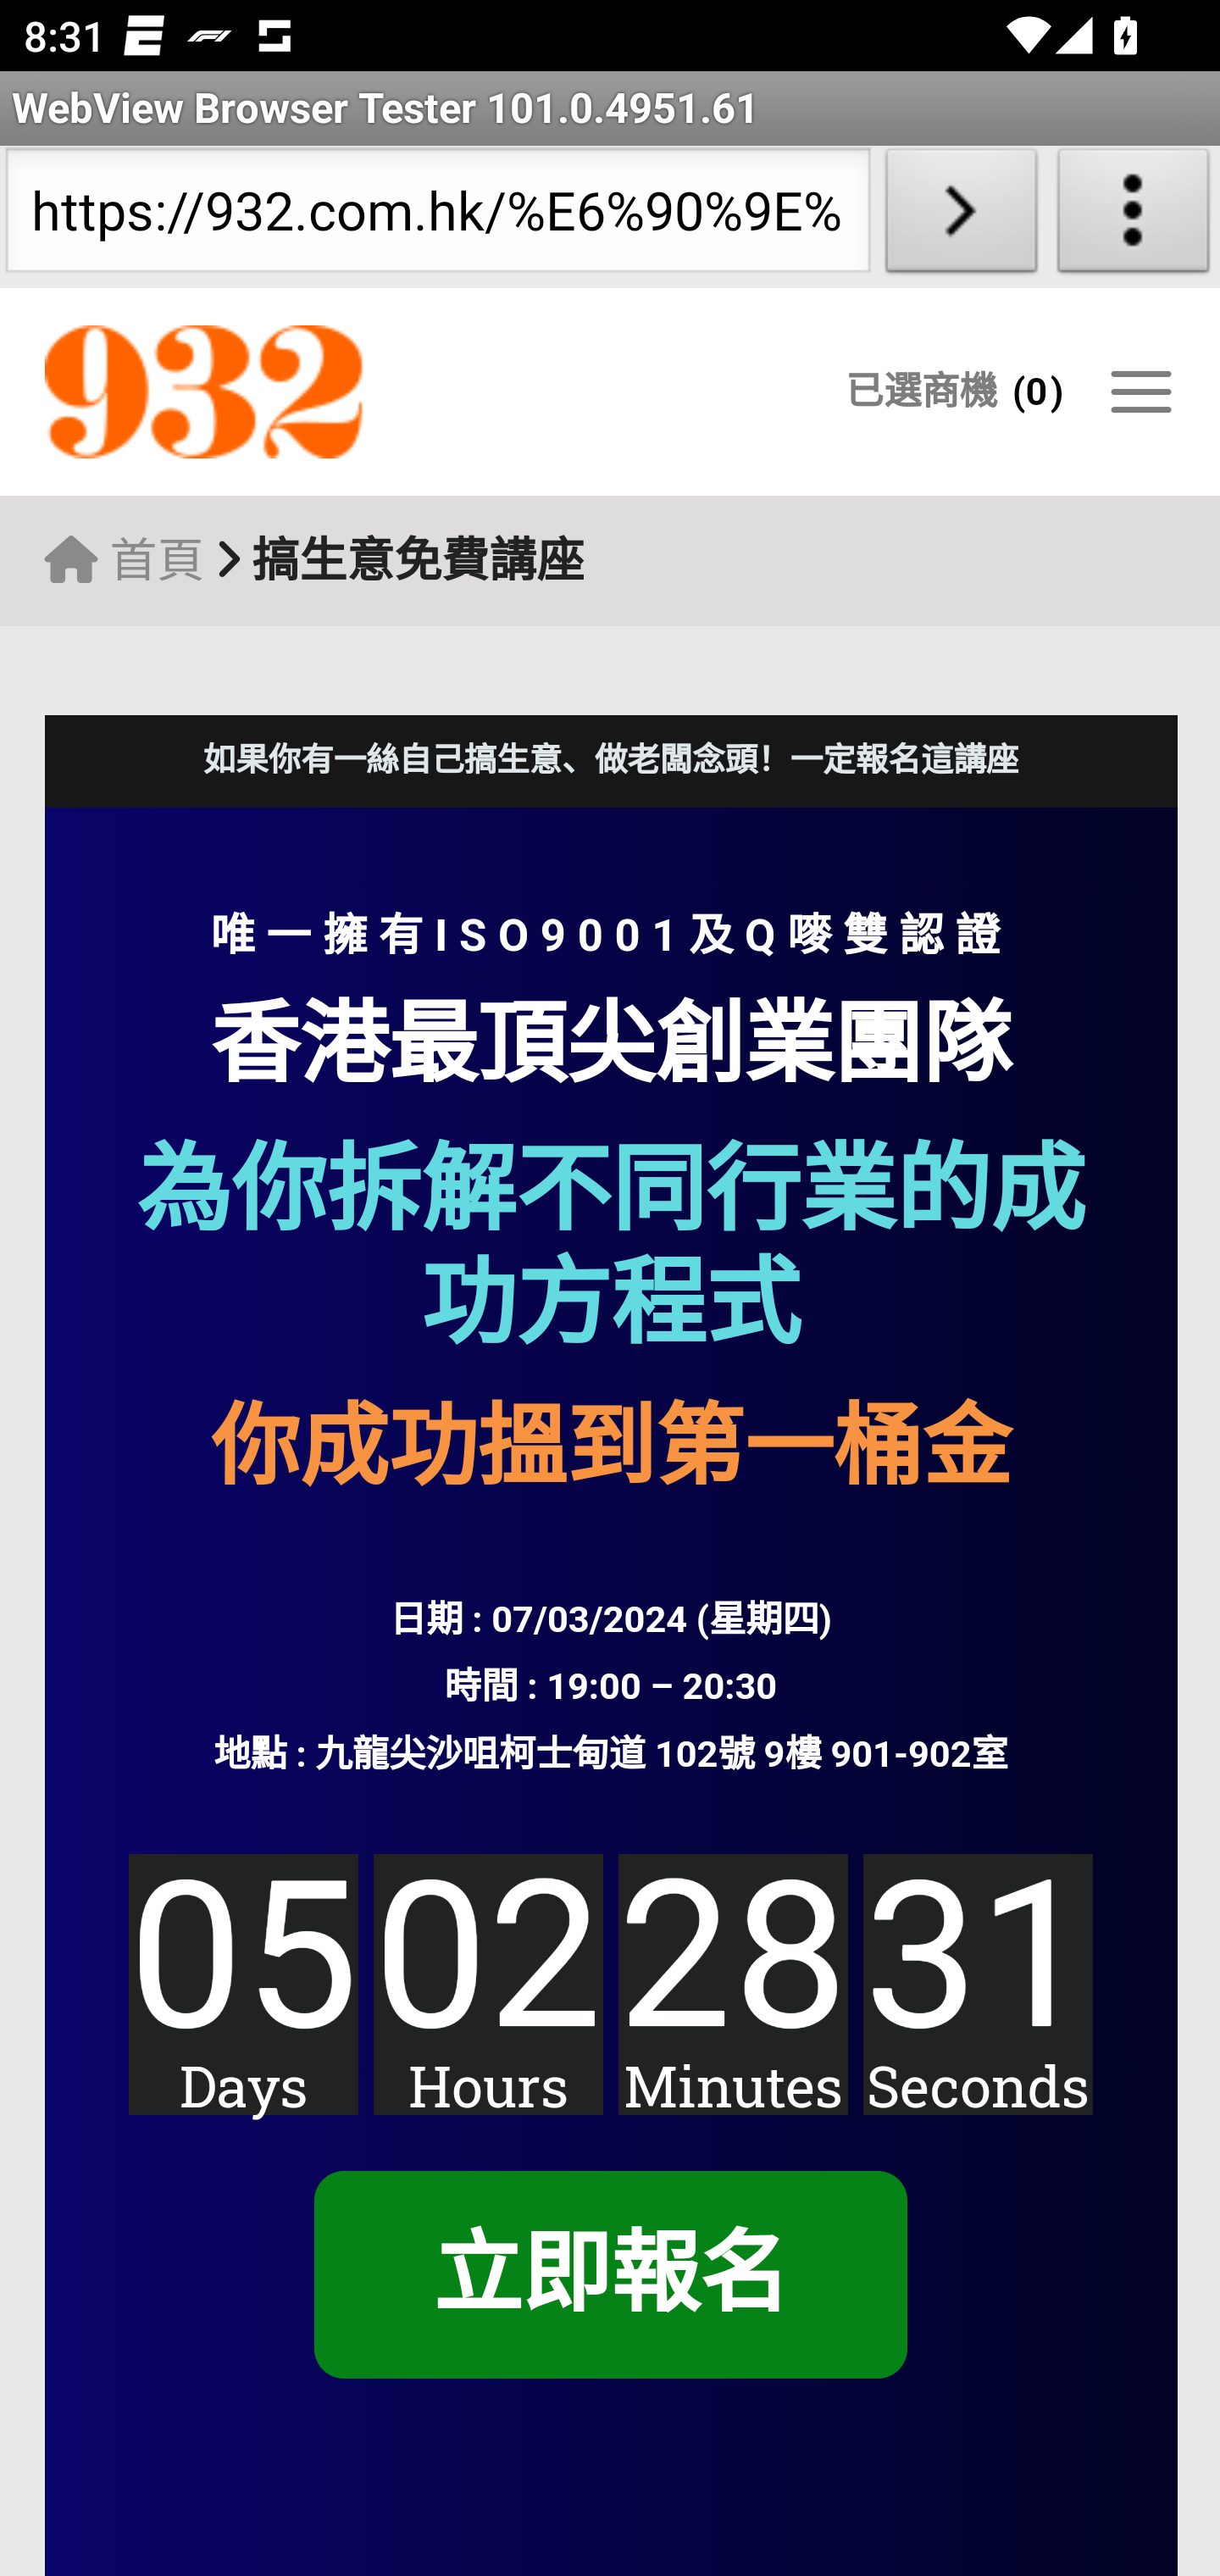 The image size is (1220, 2576). I want to click on Menu , so click(1140, 391).